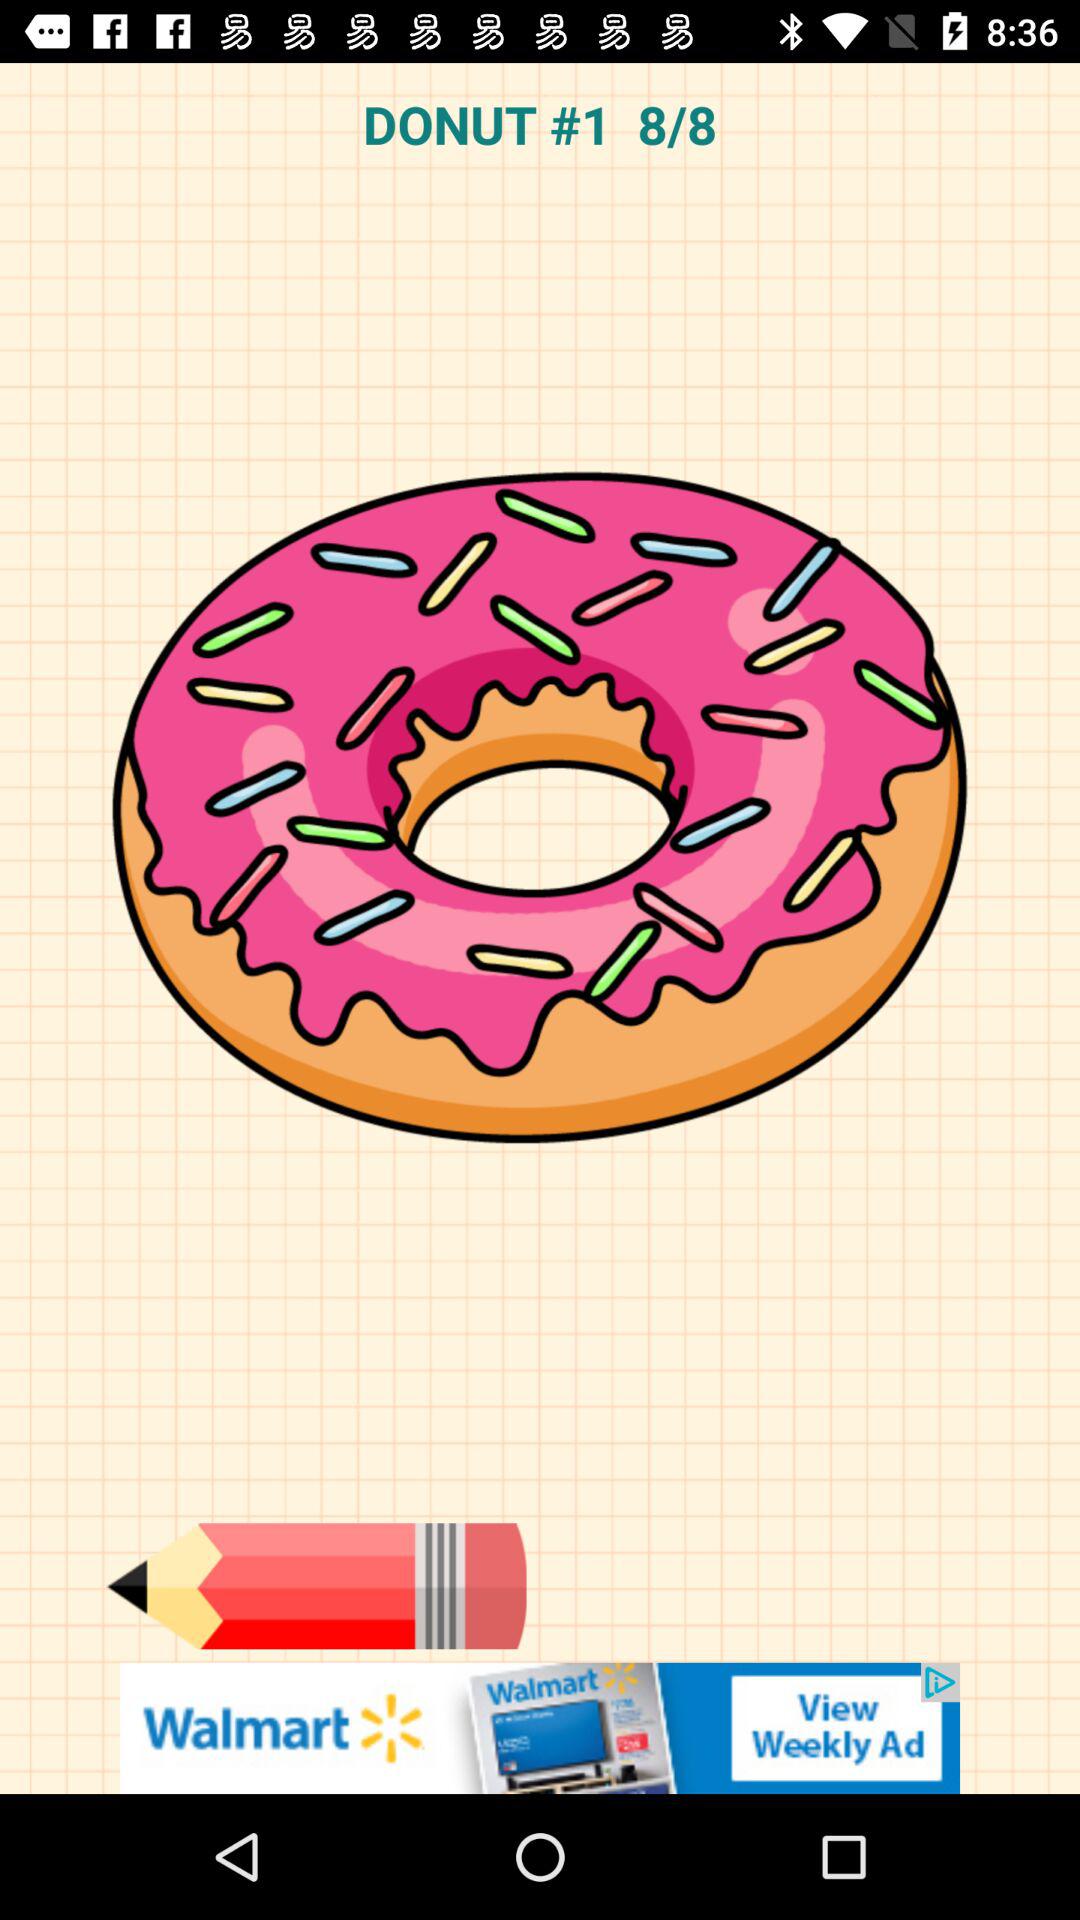 The width and height of the screenshot is (1080, 1920). Describe the element at coordinates (540, 1728) in the screenshot. I see `share the article` at that location.